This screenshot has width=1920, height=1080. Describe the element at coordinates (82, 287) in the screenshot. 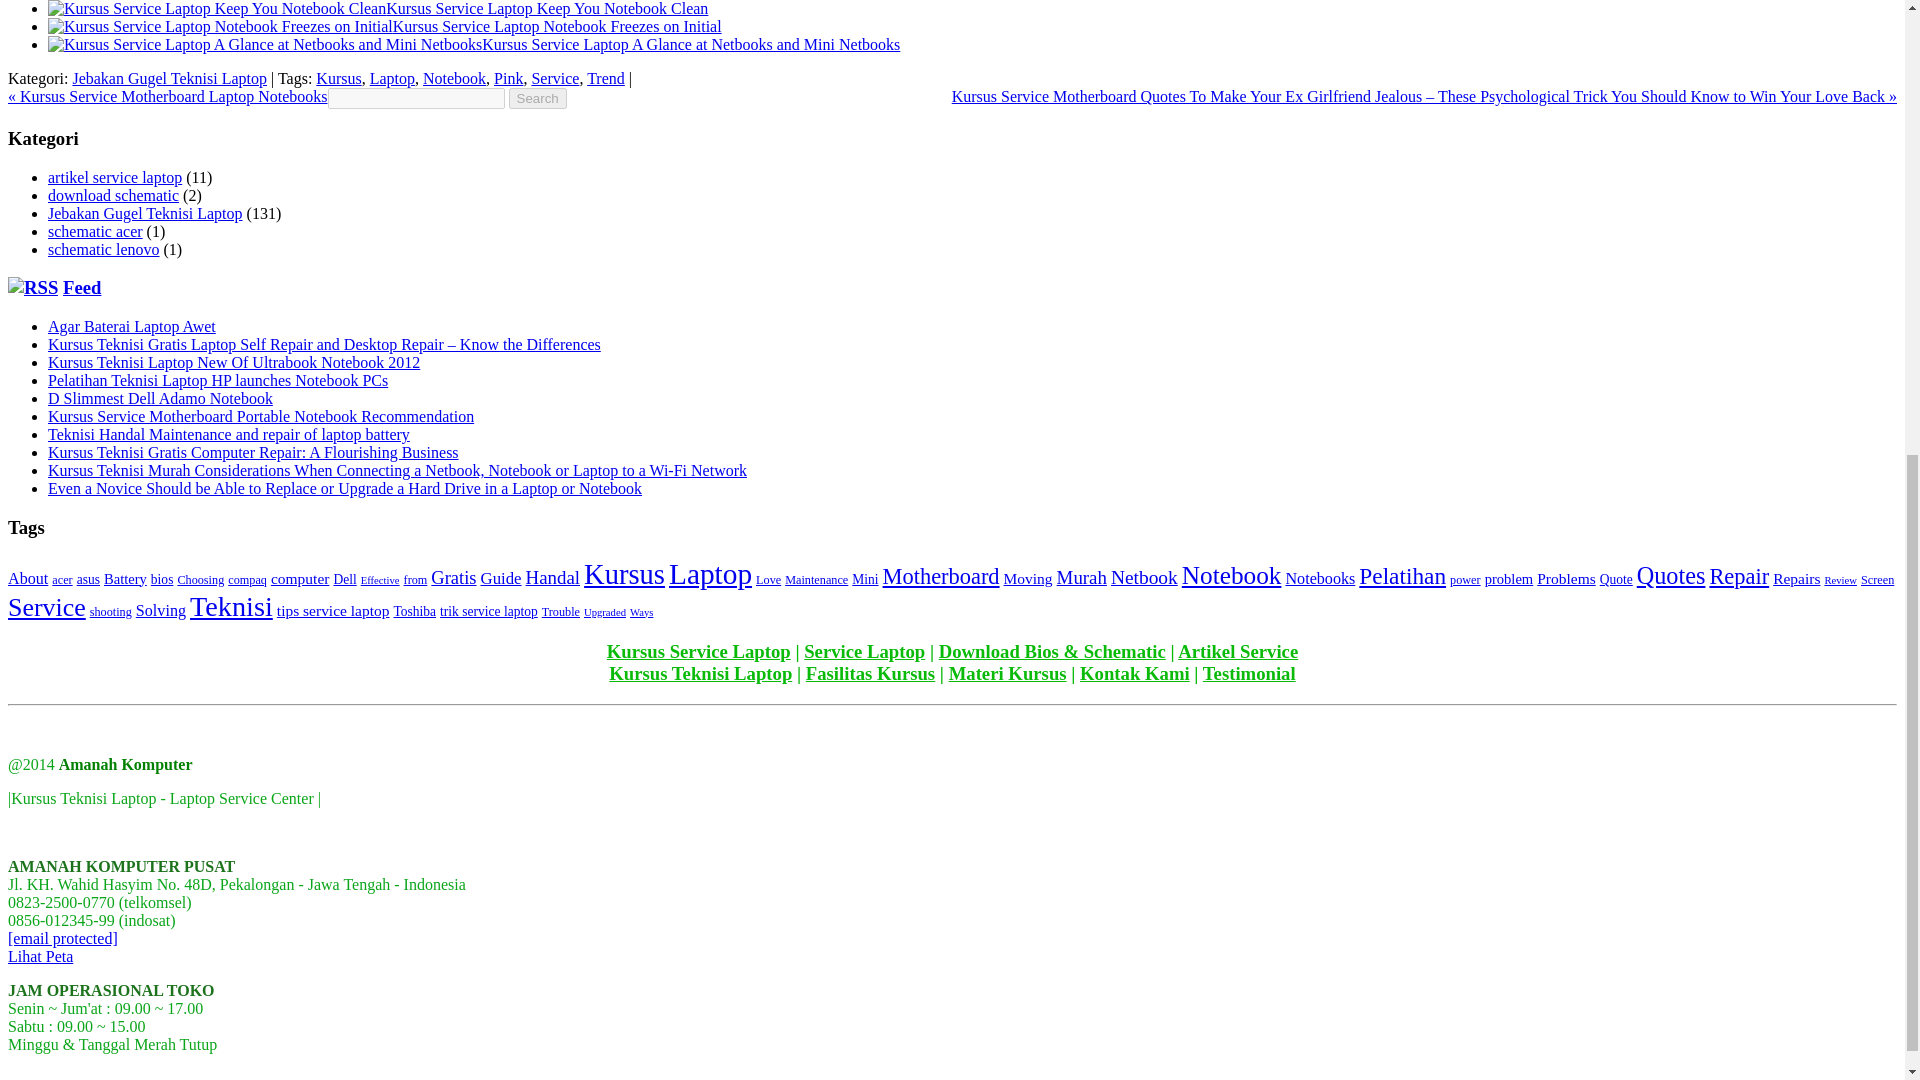

I see `Feed` at that location.